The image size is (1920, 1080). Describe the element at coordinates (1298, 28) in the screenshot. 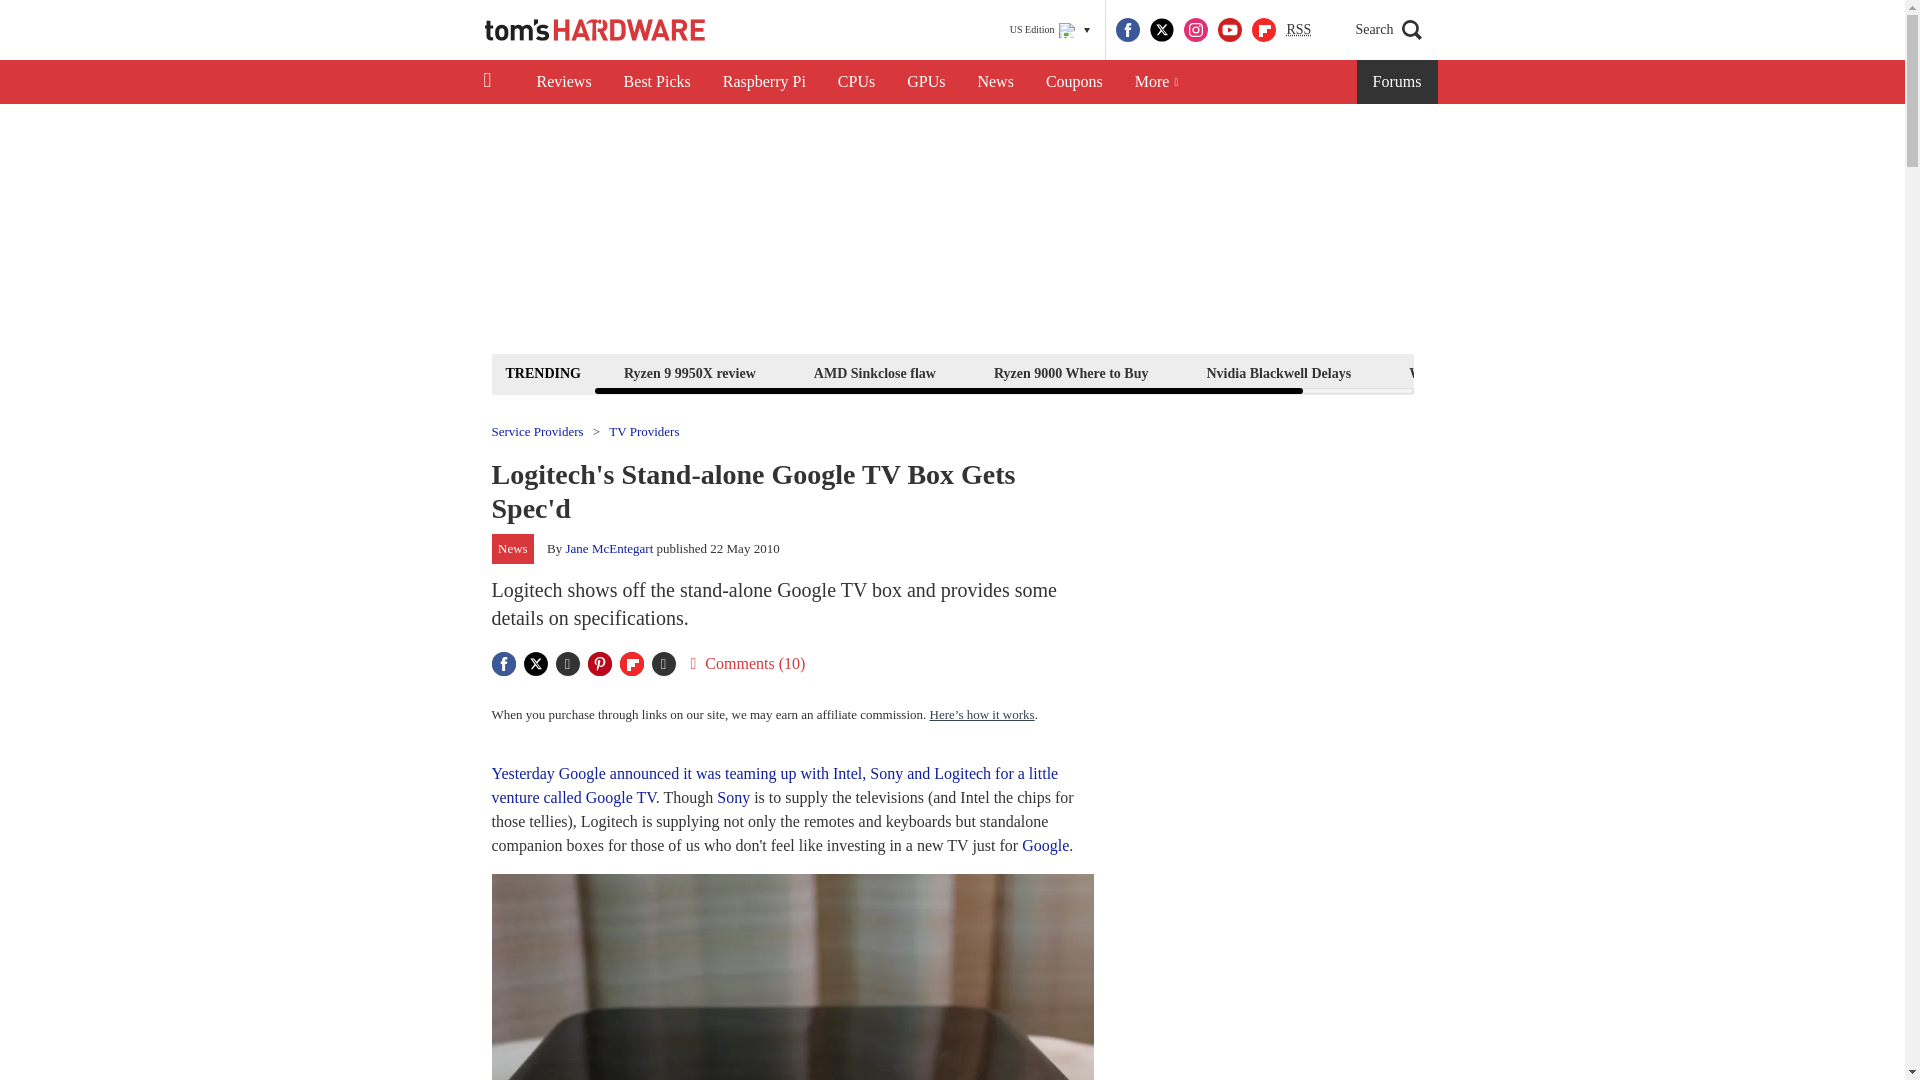

I see `Really Simple Syndication` at that location.